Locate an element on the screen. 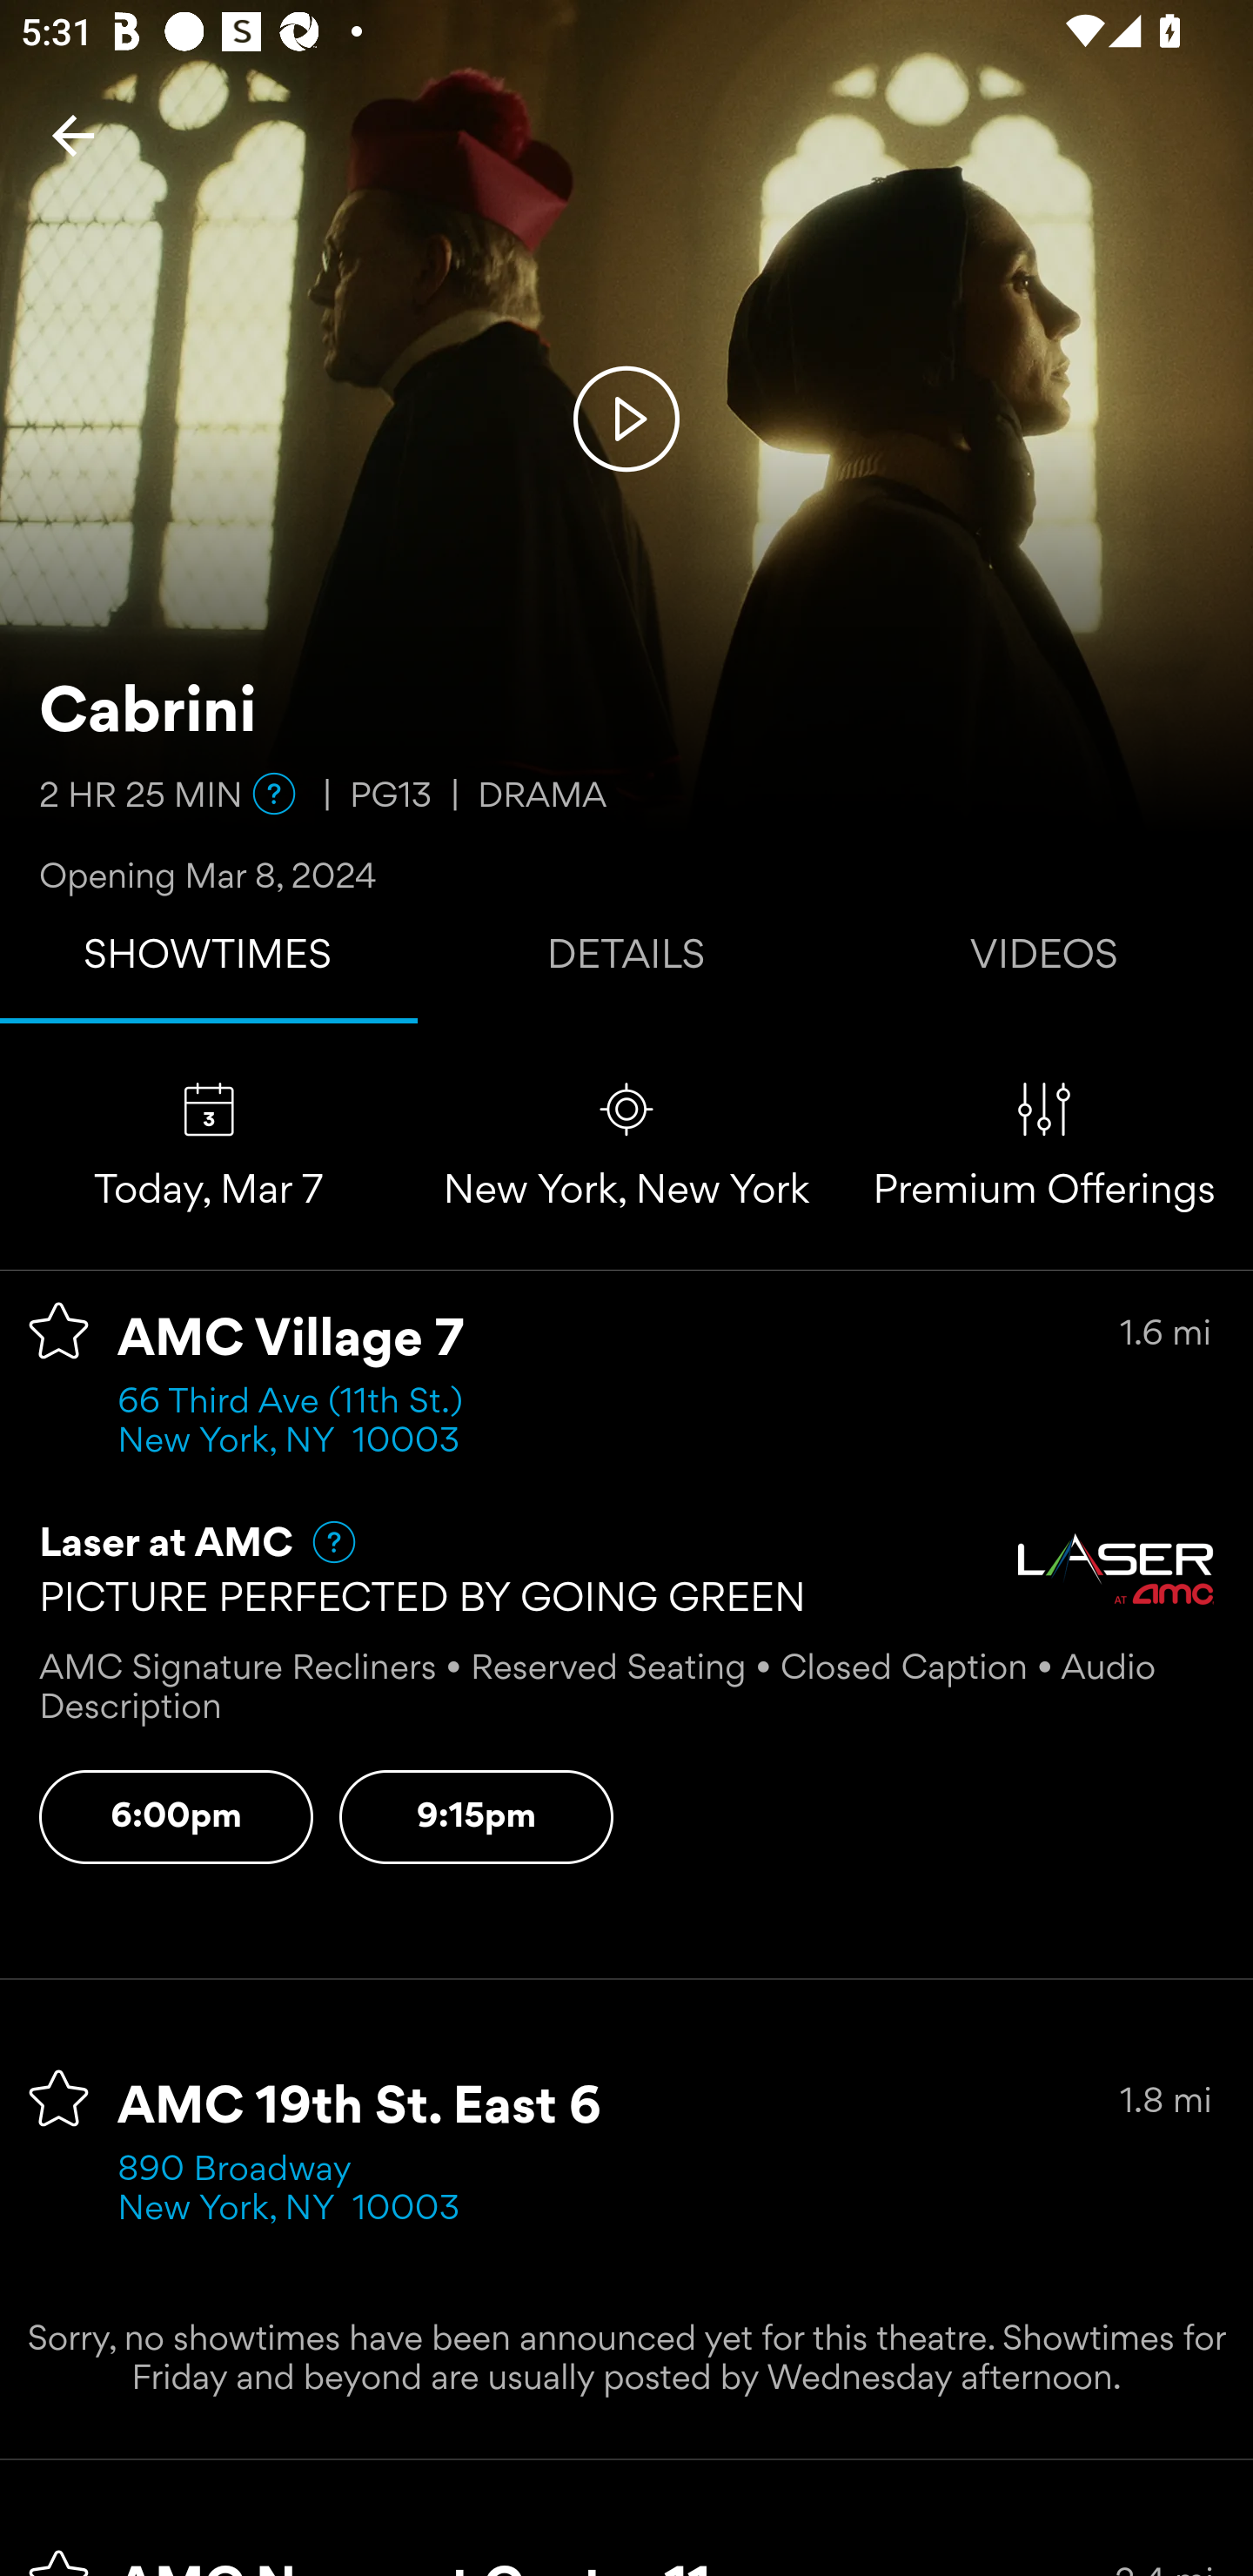  AMC 19th St. East 6 is located at coordinates (360, 2108).